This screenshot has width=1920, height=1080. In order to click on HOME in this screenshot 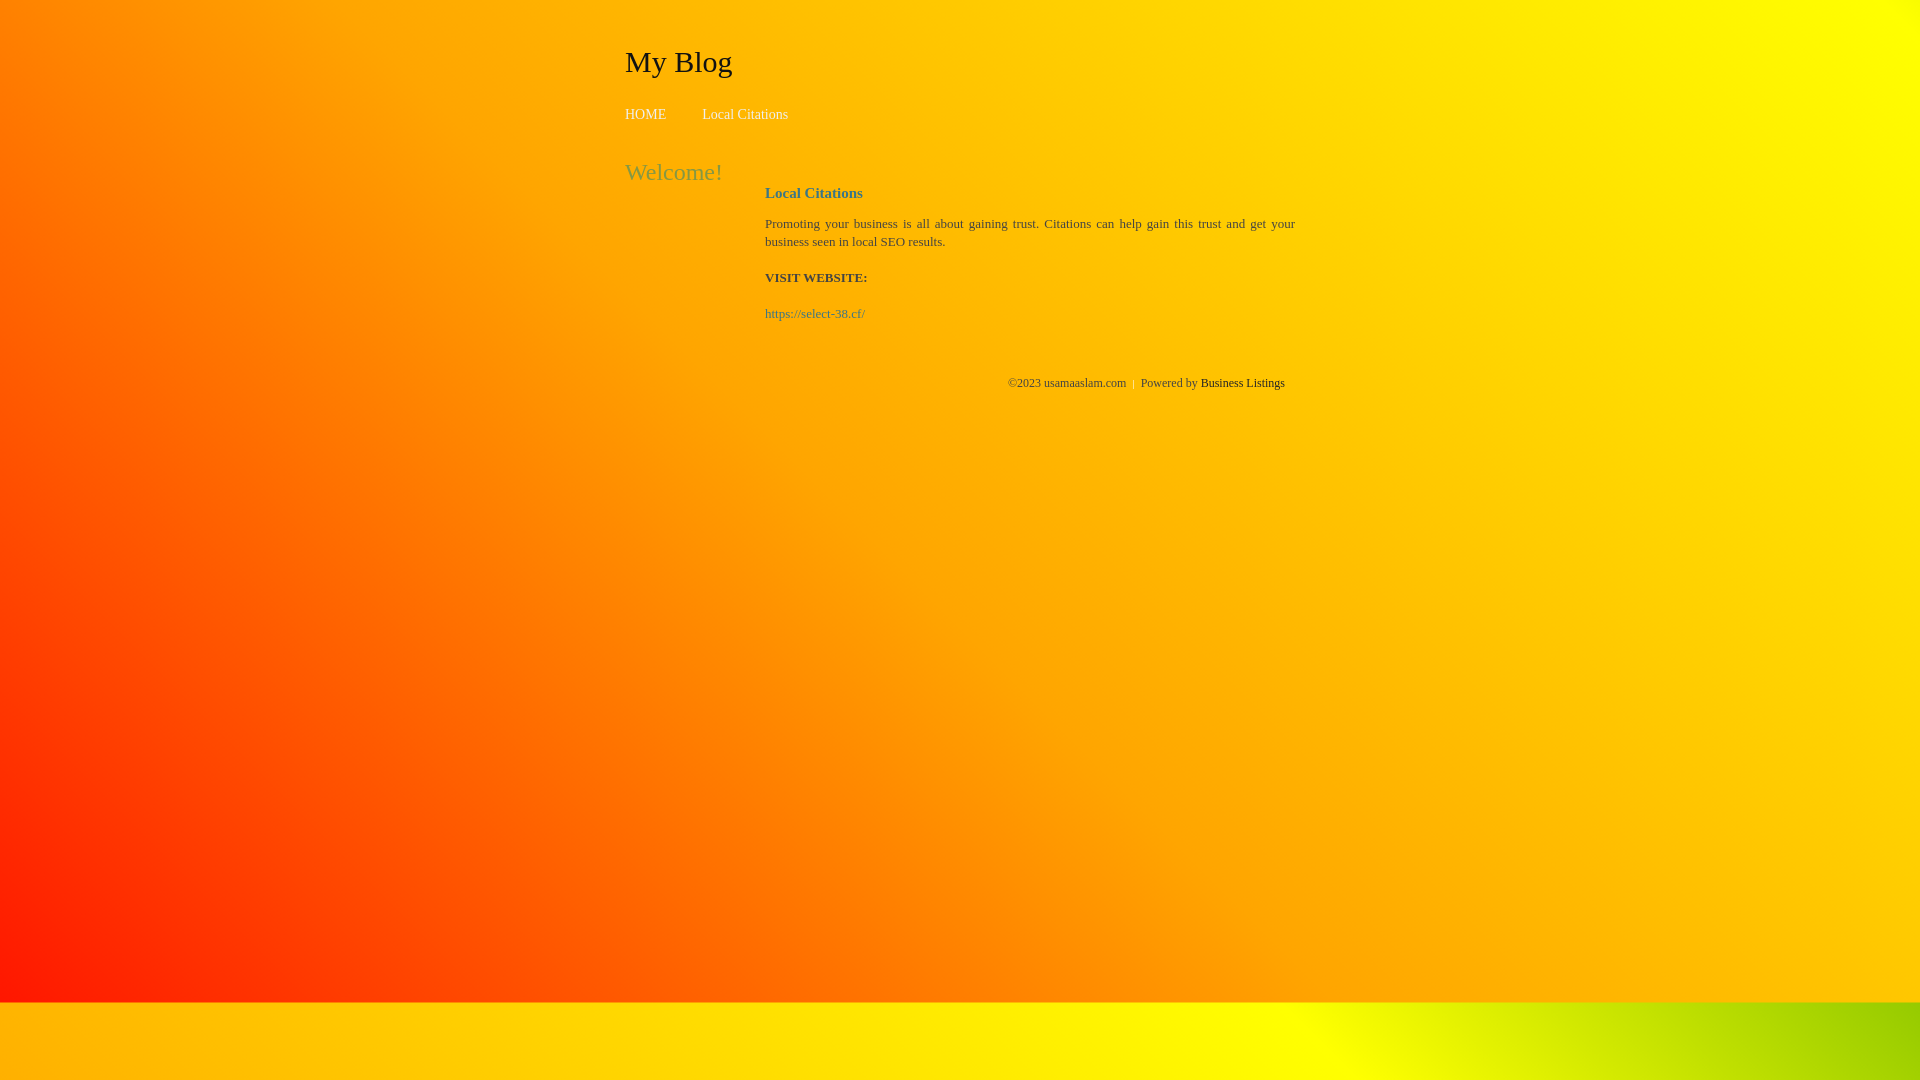, I will do `click(646, 114)`.